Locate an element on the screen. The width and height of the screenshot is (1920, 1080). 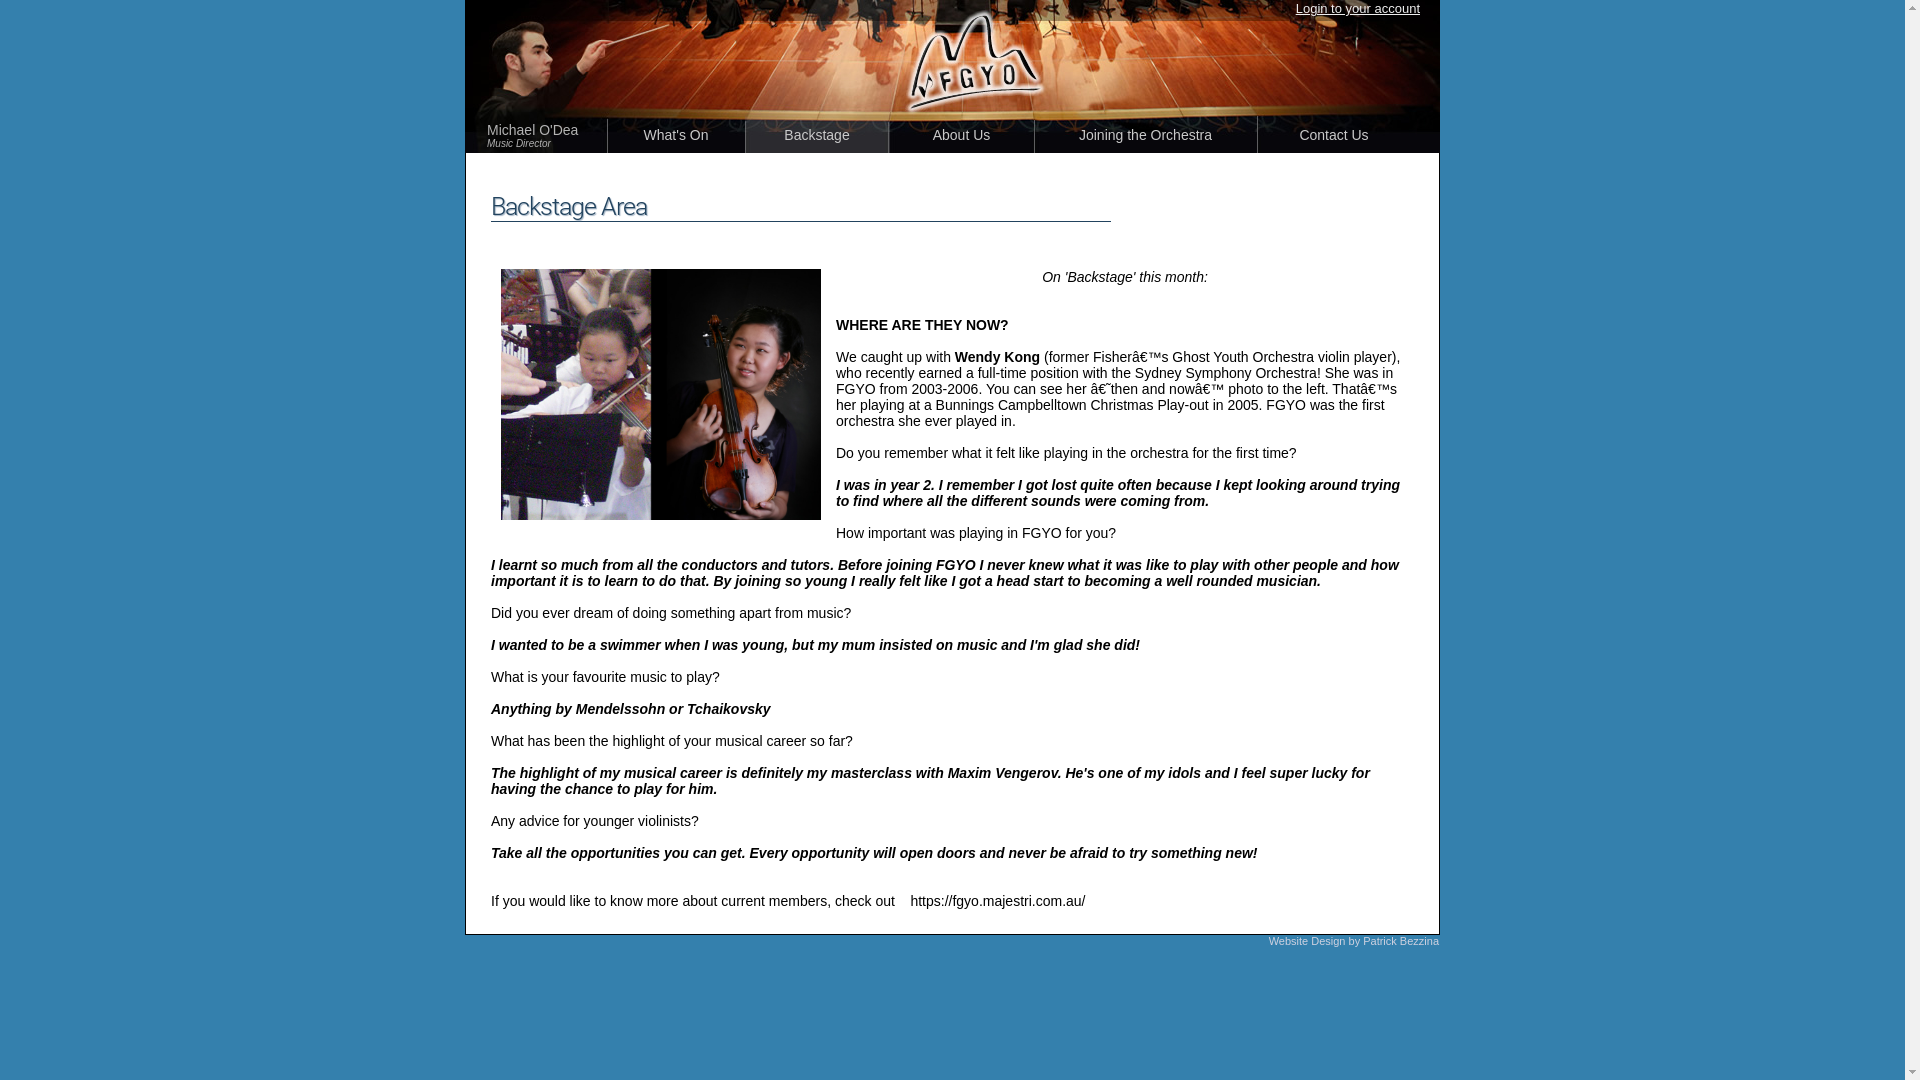
Michael O'Dea
Music Director is located at coordinates (547, 136).